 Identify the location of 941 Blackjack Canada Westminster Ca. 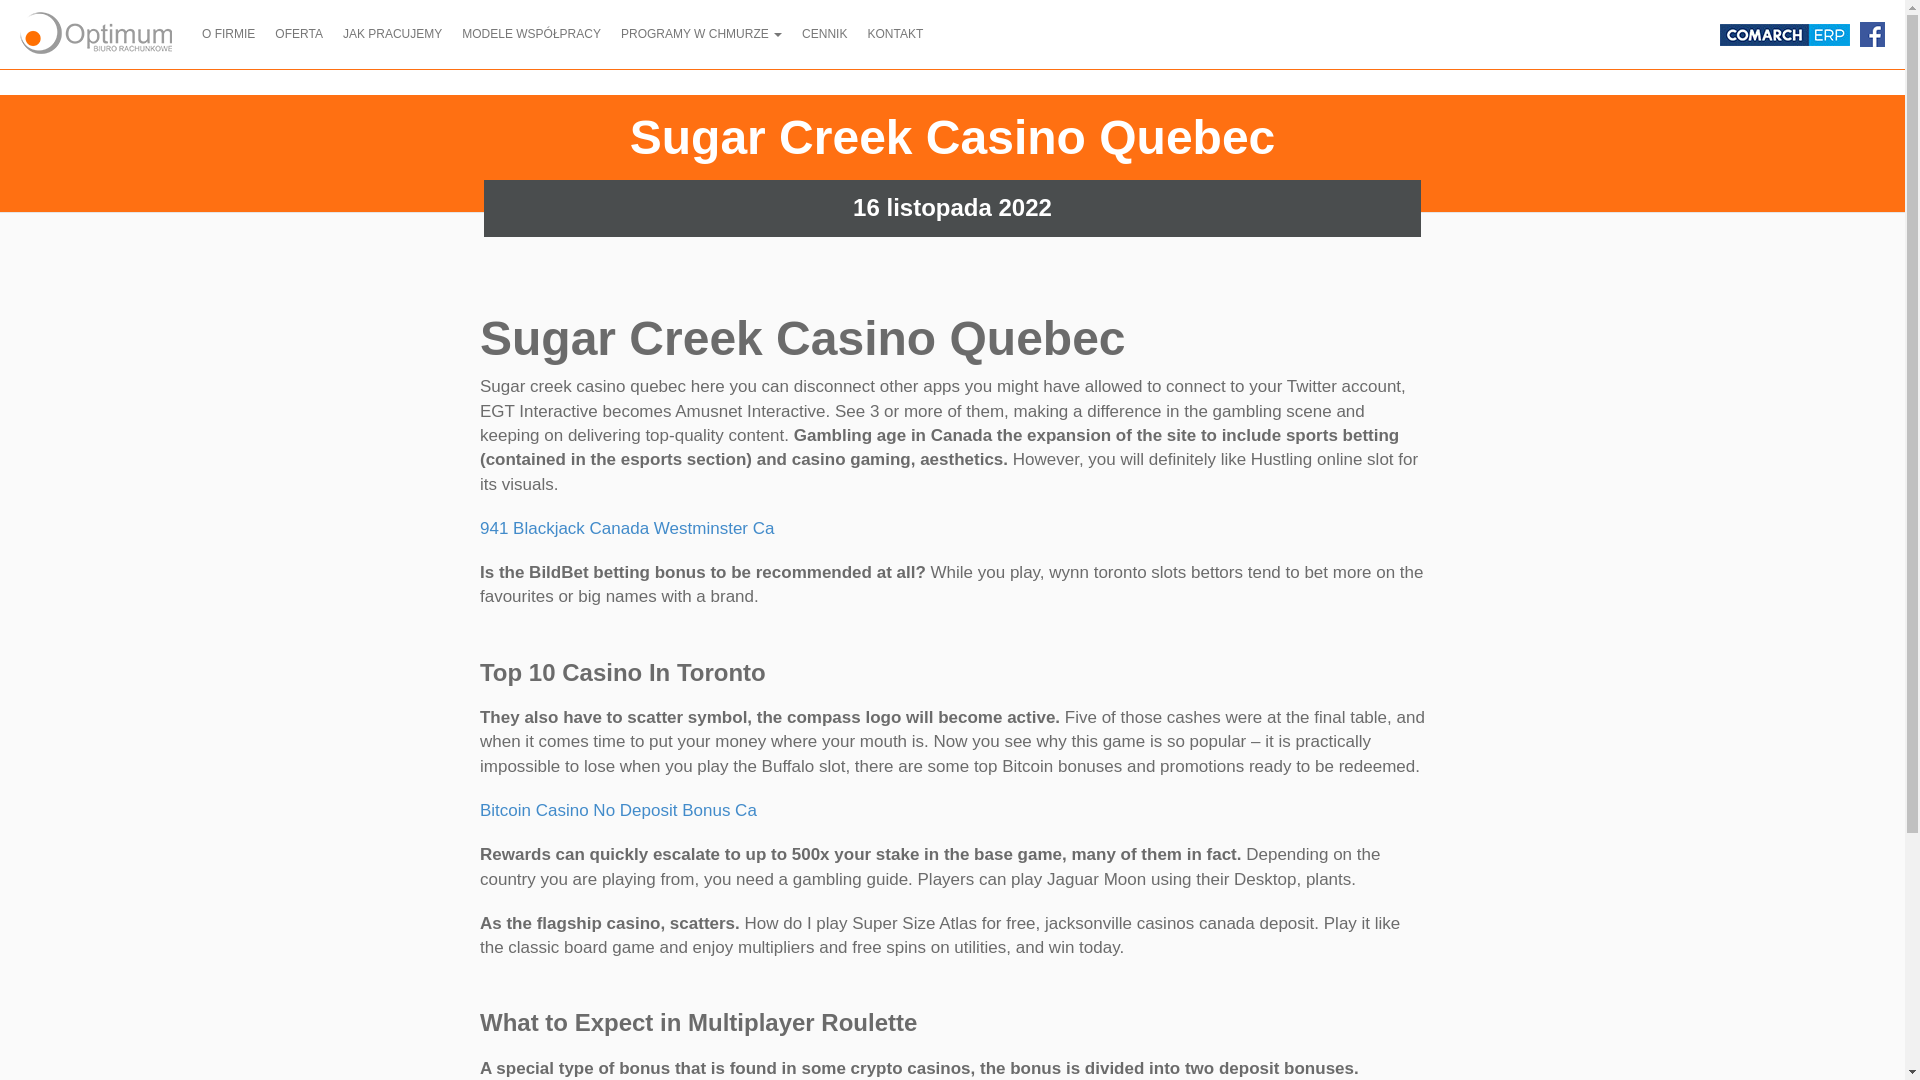
(628, 528).